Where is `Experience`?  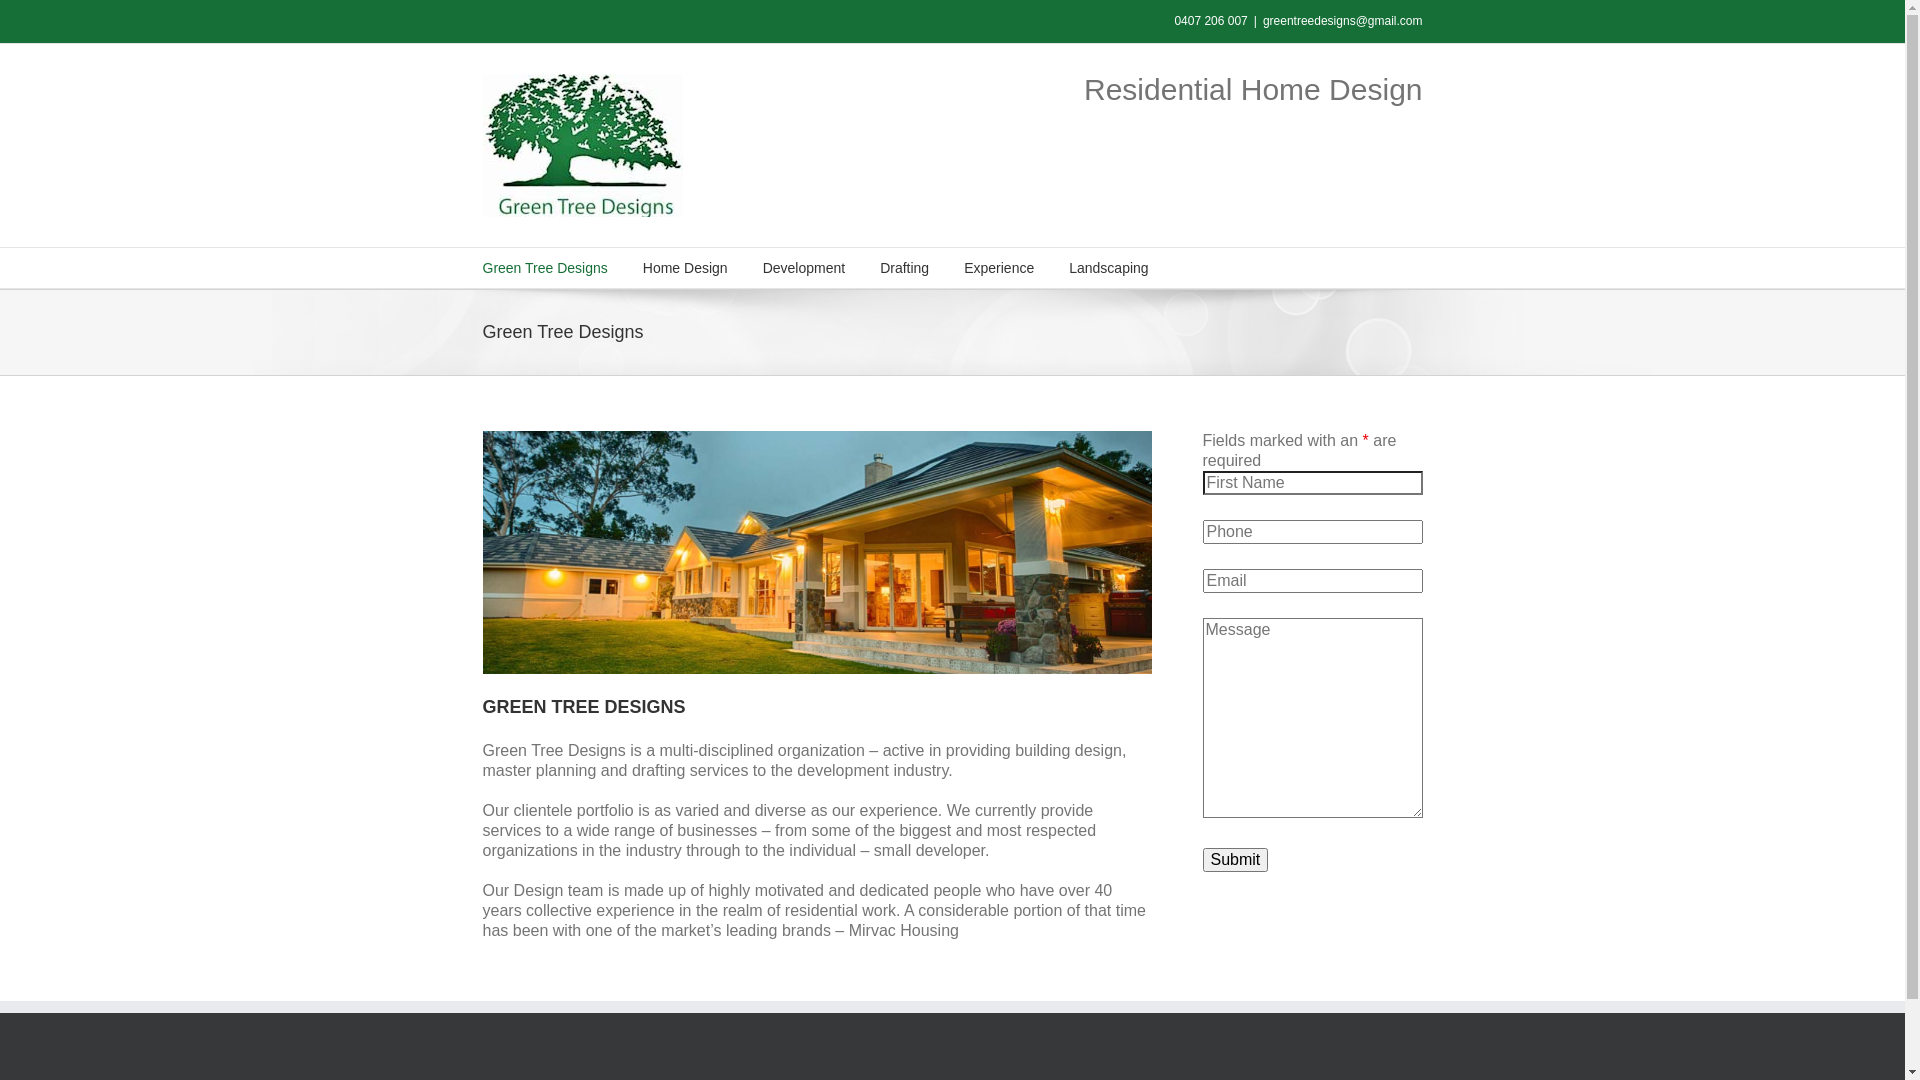
Experience is located at coordinates (999, 268).